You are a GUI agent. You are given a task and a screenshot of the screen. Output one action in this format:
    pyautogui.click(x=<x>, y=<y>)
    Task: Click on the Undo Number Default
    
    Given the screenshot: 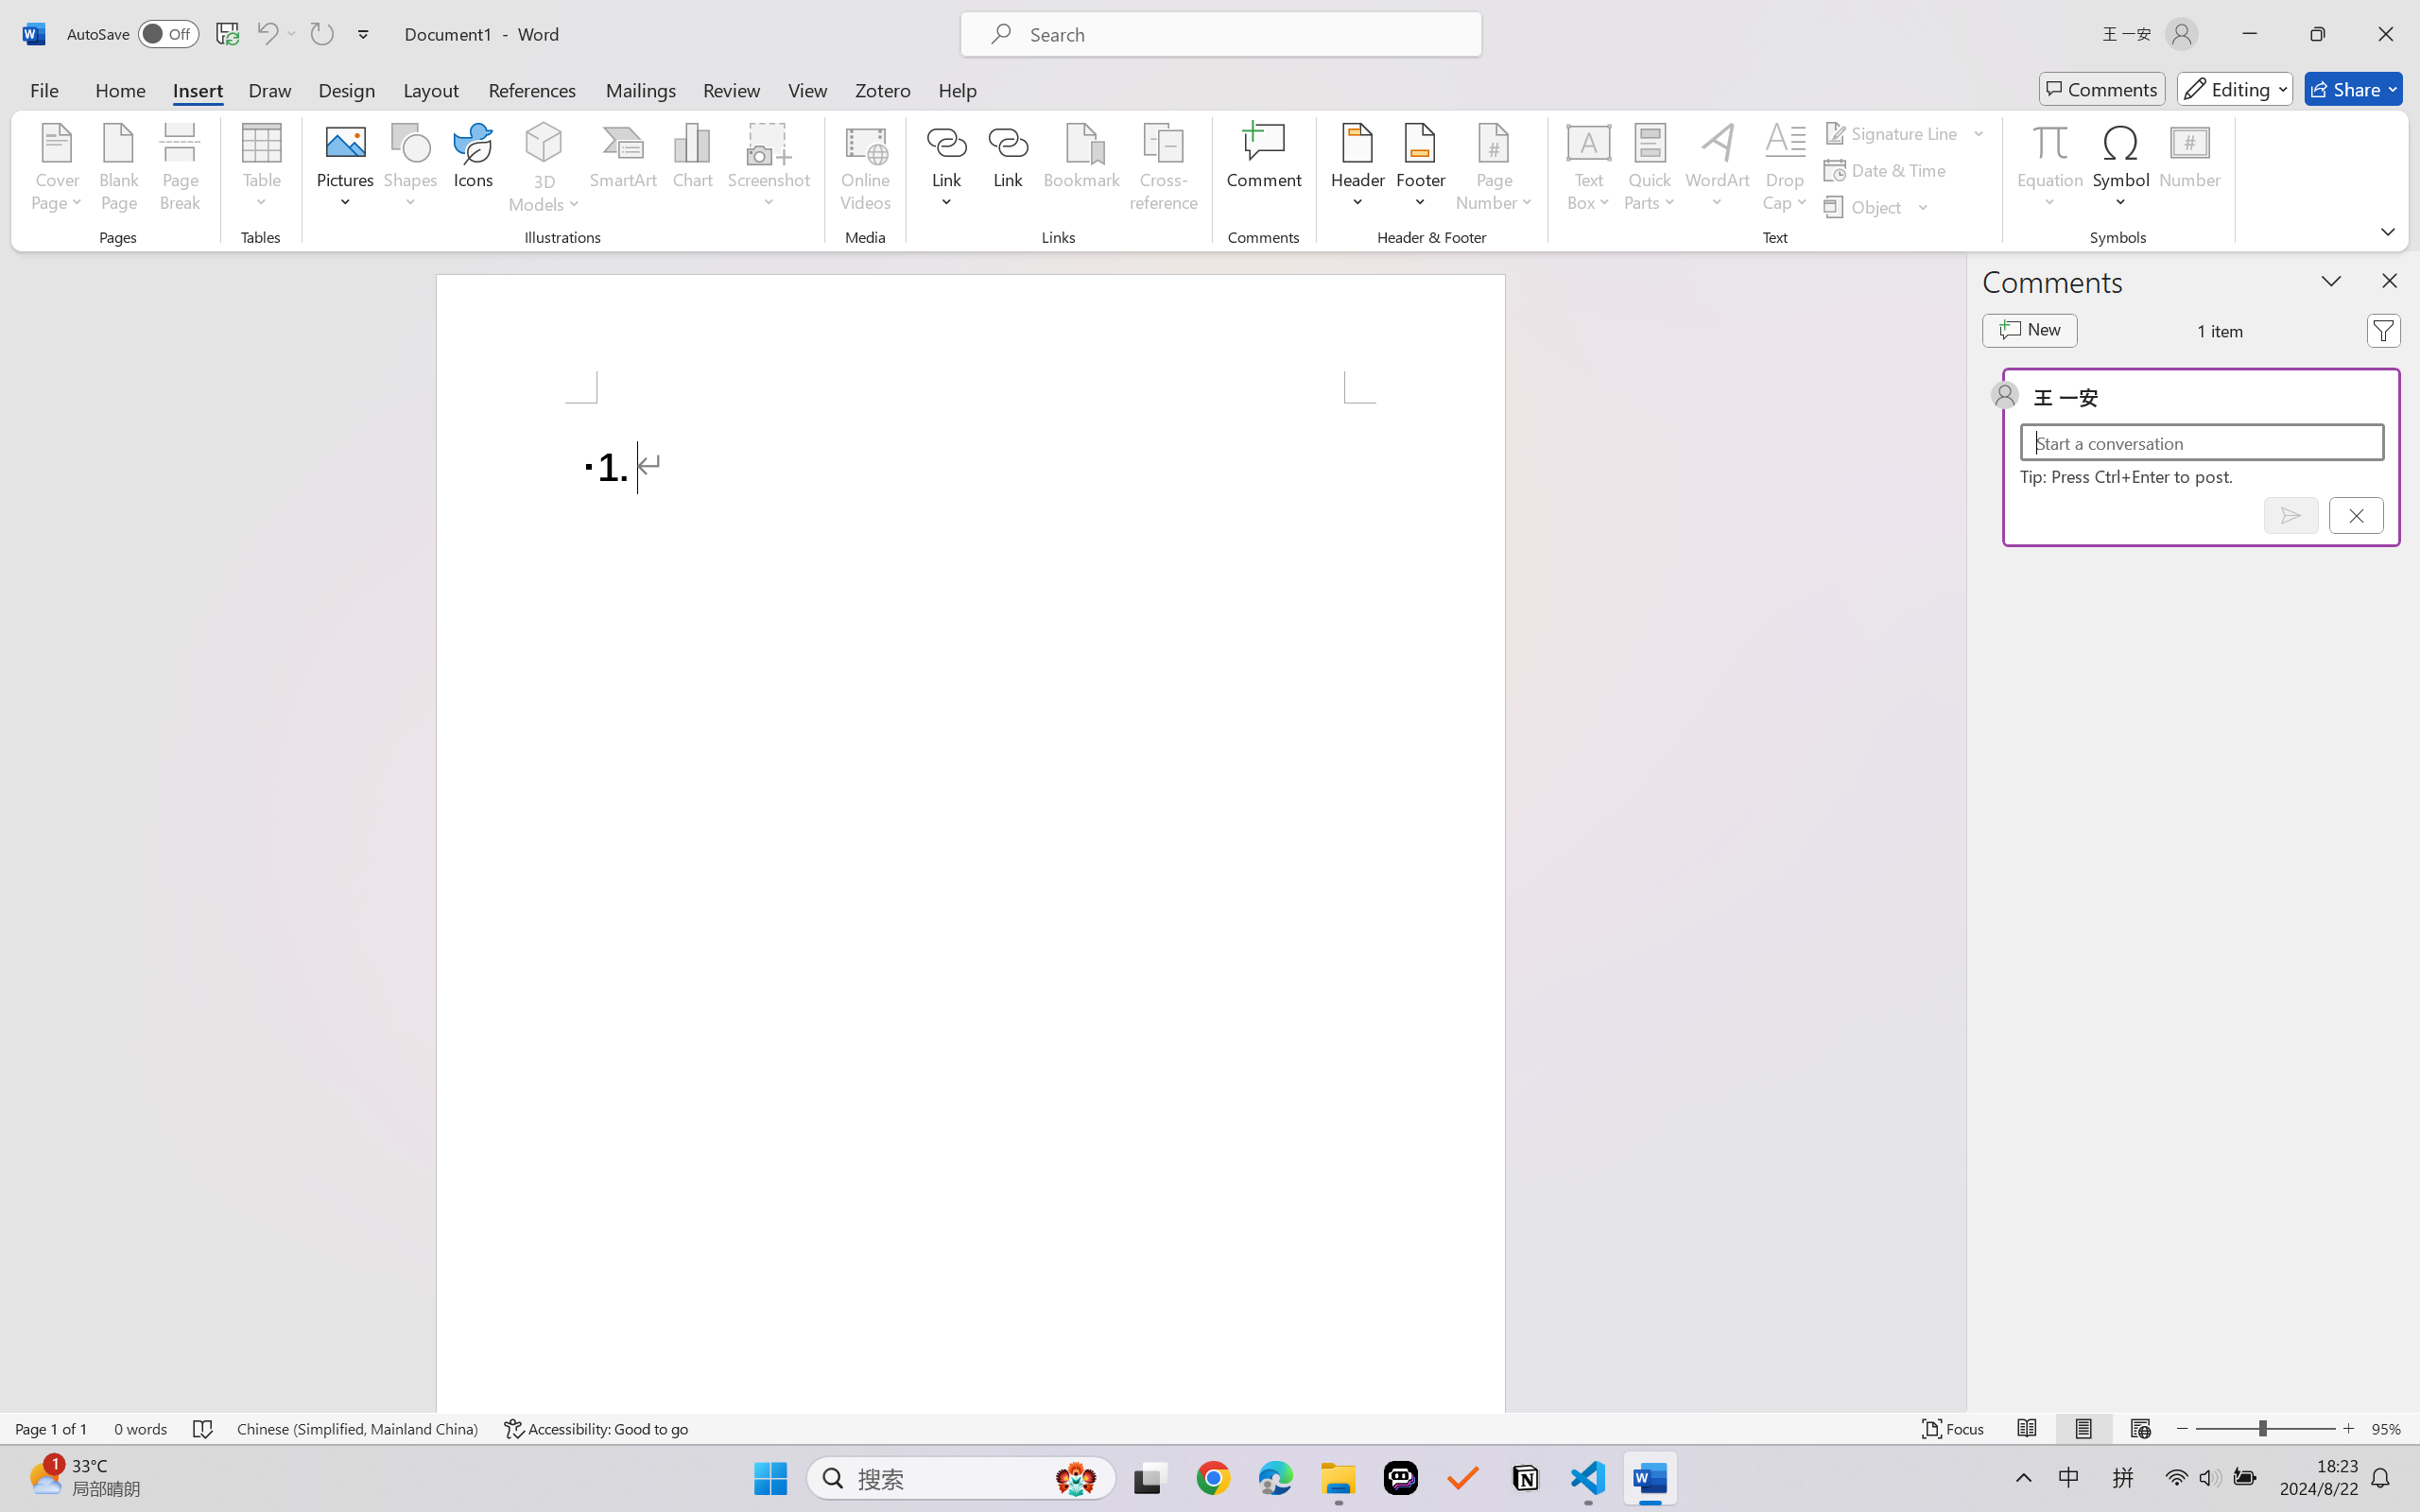 What is the action you would take?
    pyautogui.click(x=276, y=34)
    